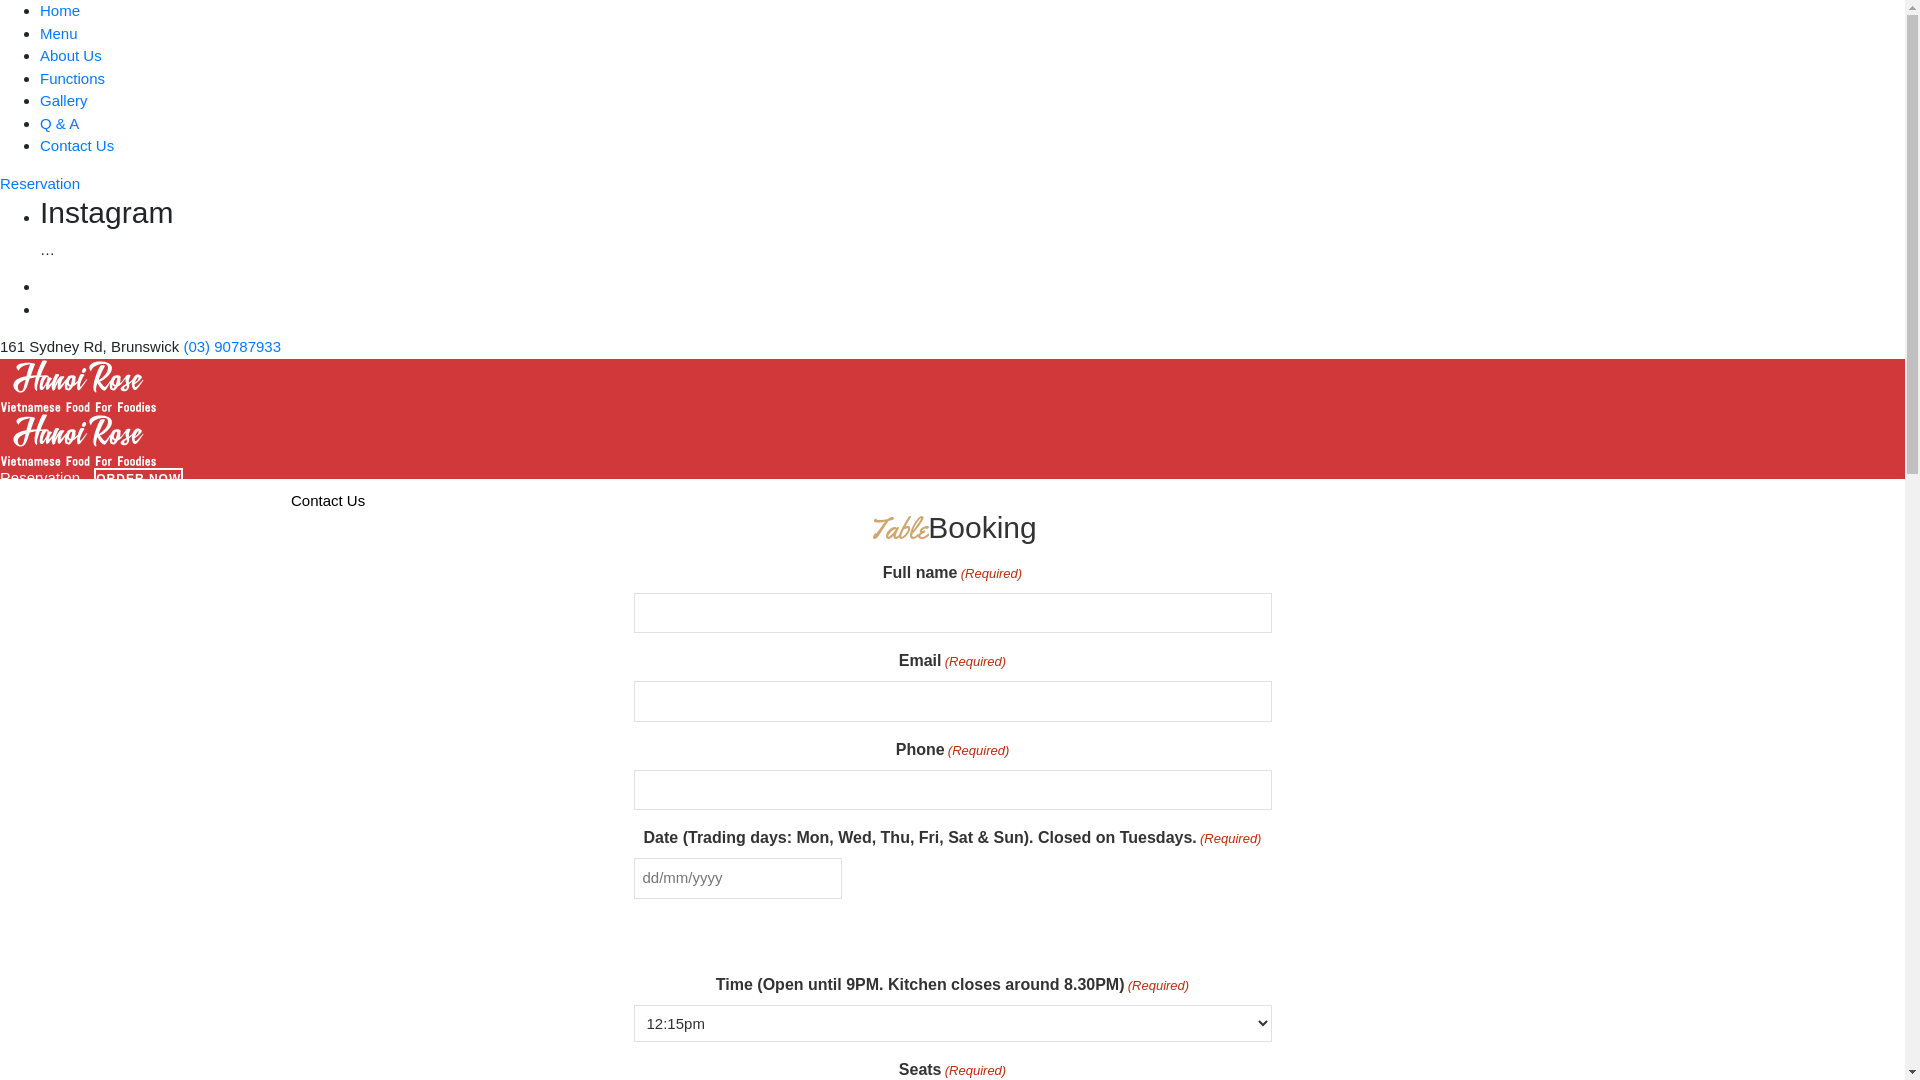  I want to click on Gallery, so click(64, 100).